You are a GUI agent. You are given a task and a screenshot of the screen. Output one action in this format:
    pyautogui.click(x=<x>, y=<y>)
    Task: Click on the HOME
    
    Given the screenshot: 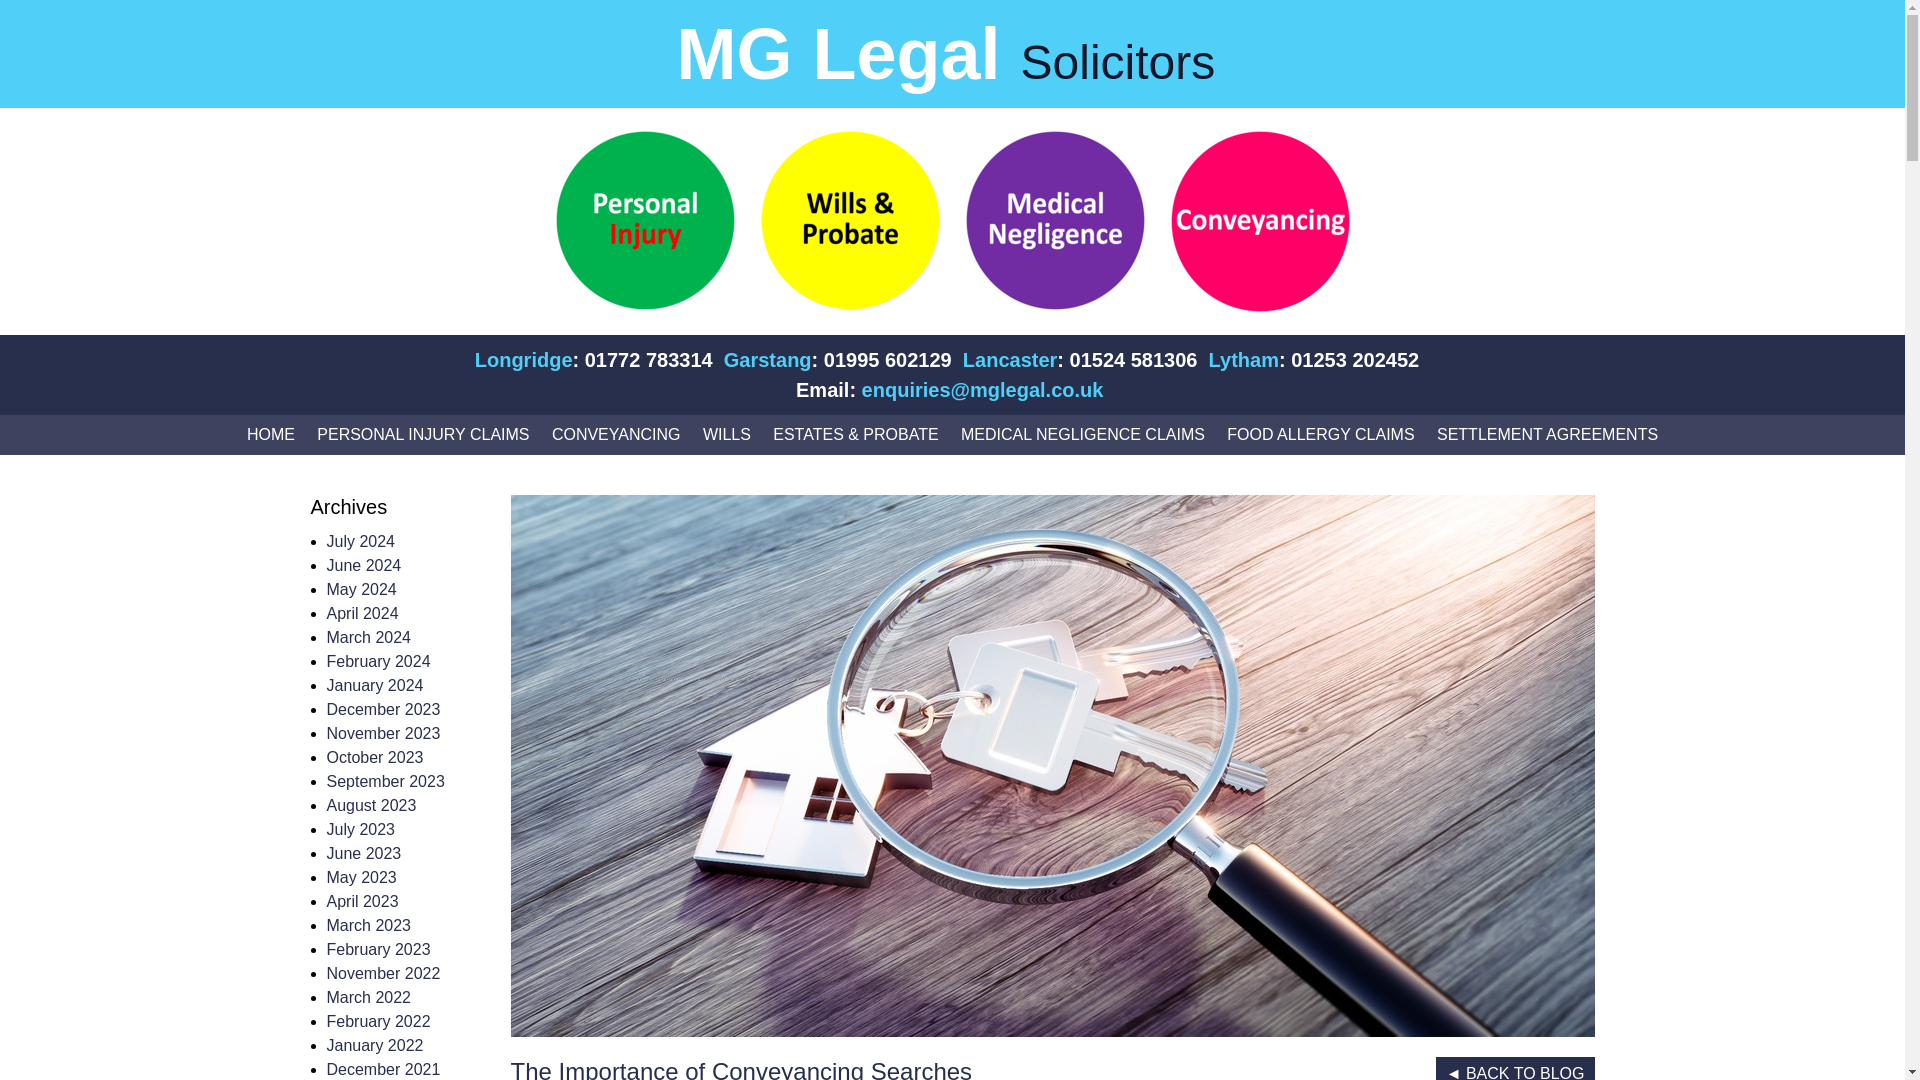 What is the action you would take?
    pyautogui.click(x=270, y=434)
    